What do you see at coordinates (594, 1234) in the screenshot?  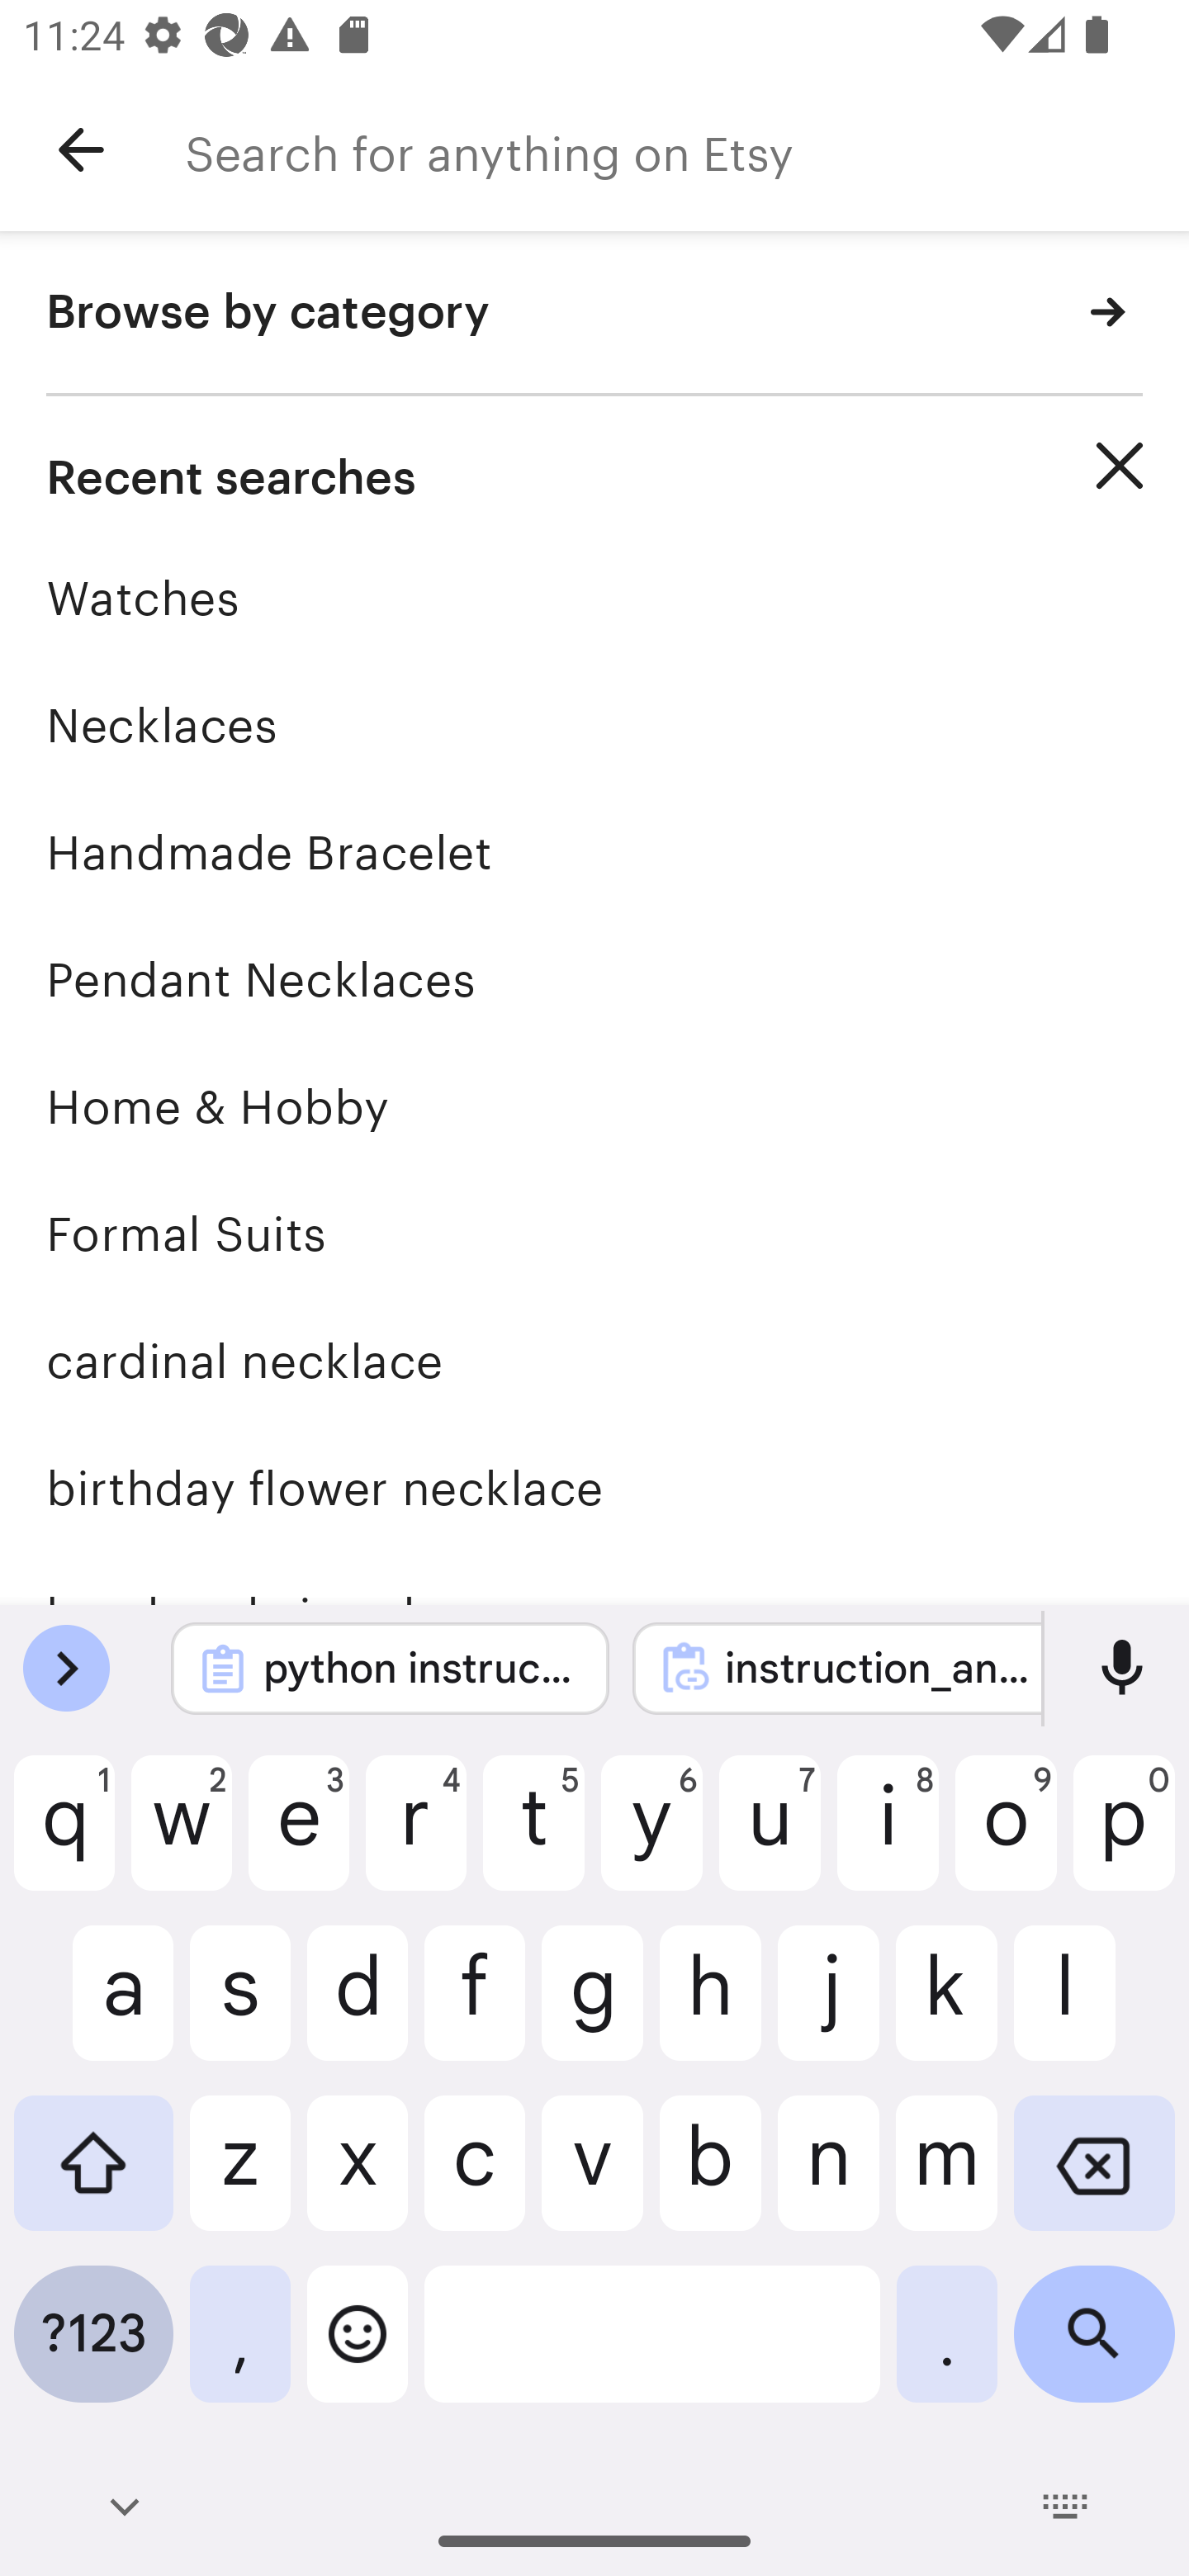 I see `Formal Suits` at bounding box center [594, 1234].